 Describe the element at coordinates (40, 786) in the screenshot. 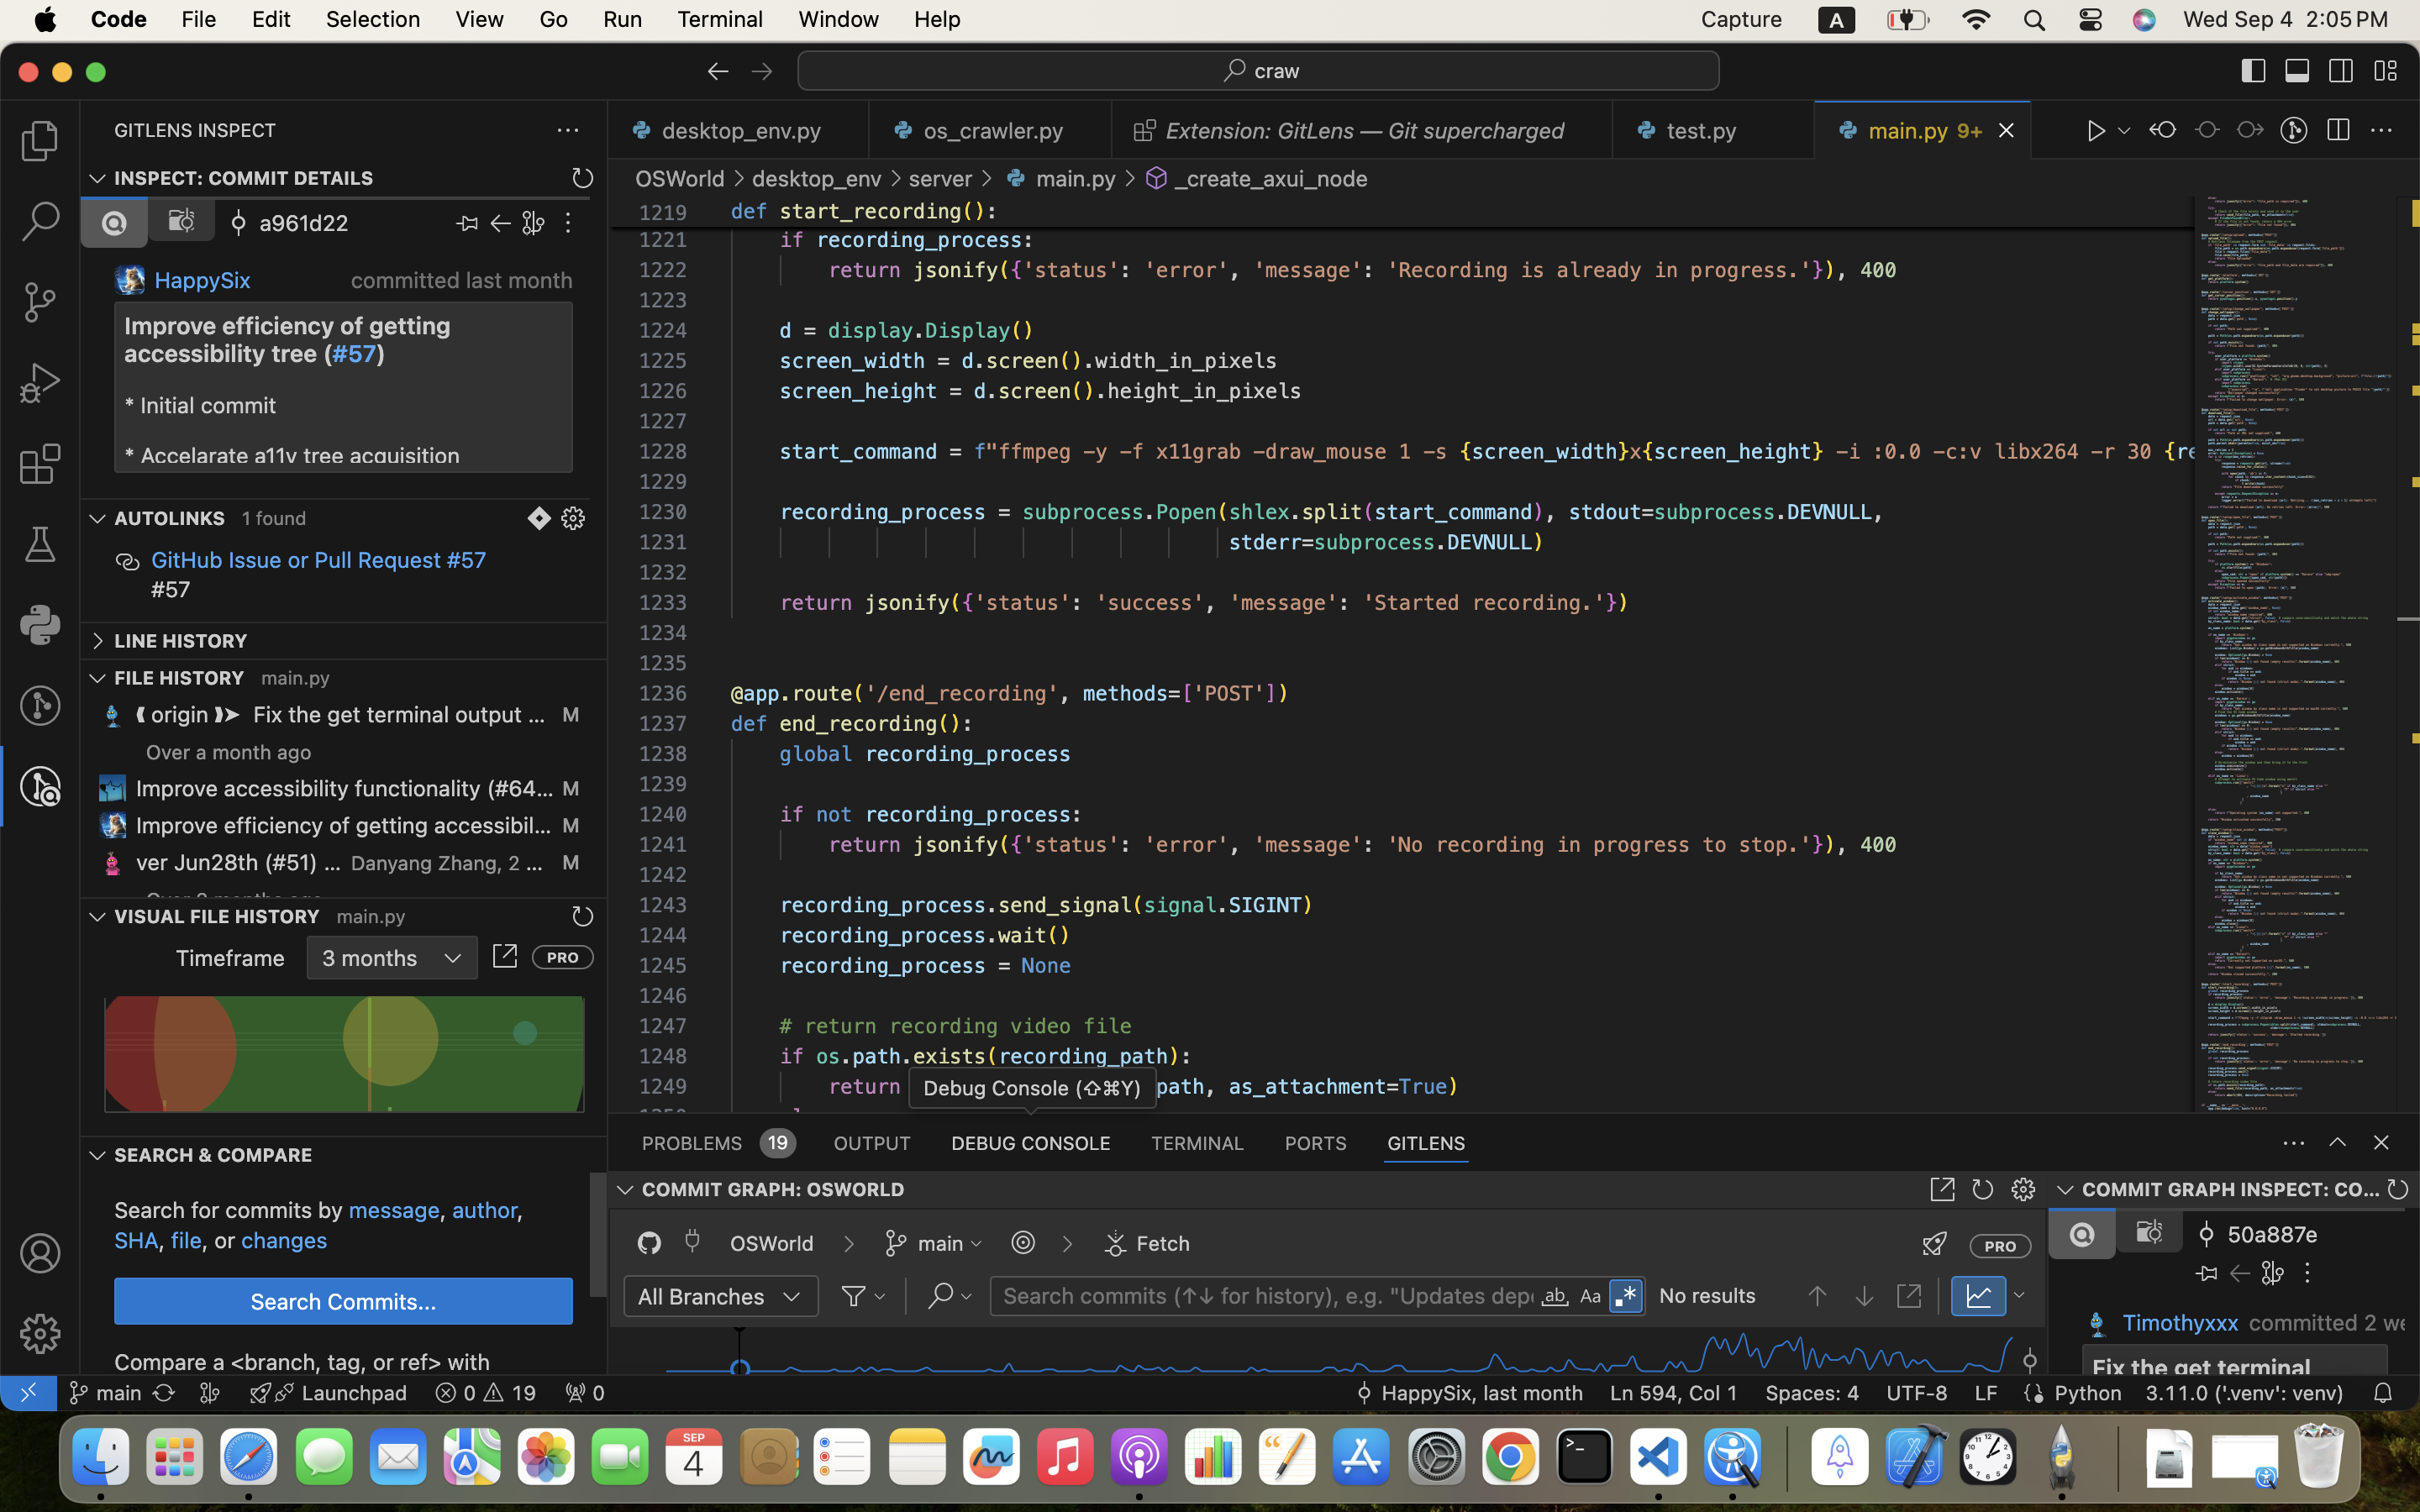

I see `` at that location.